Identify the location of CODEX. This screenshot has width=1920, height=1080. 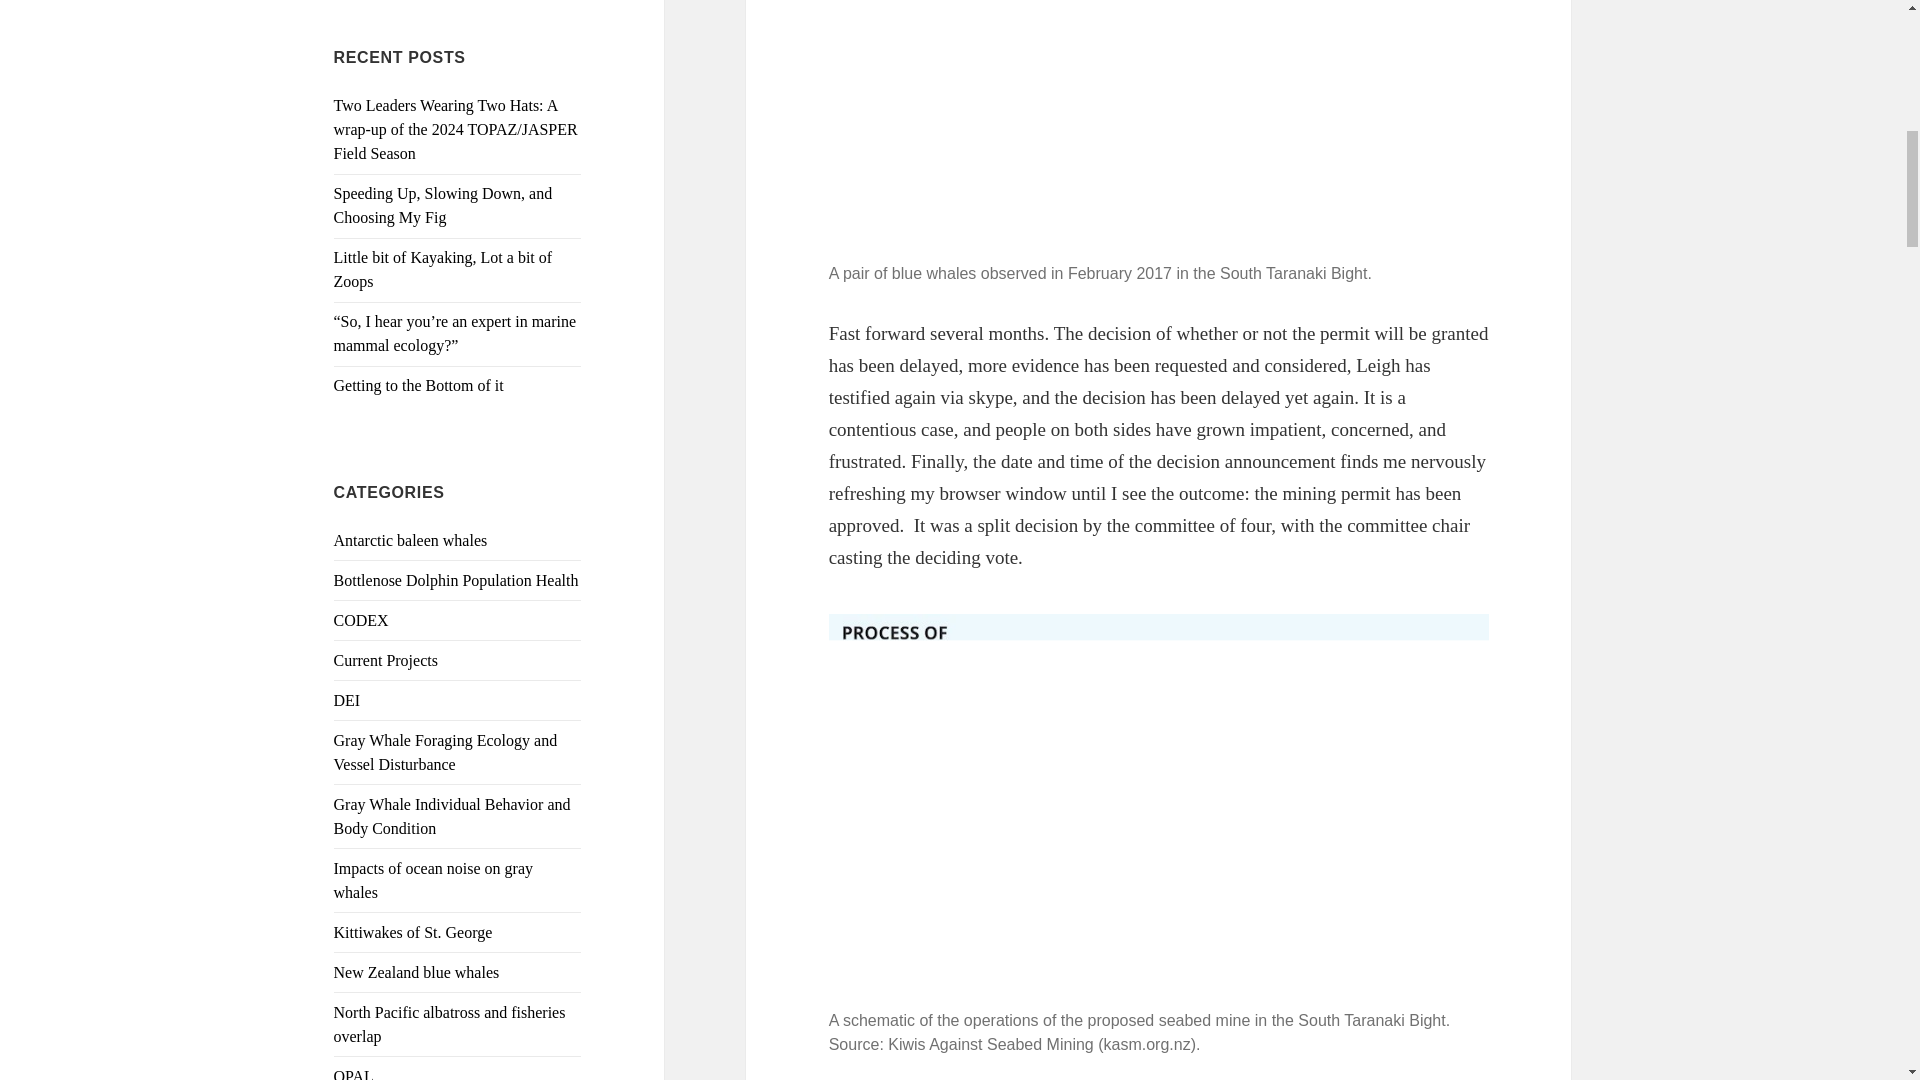
(362, 620).